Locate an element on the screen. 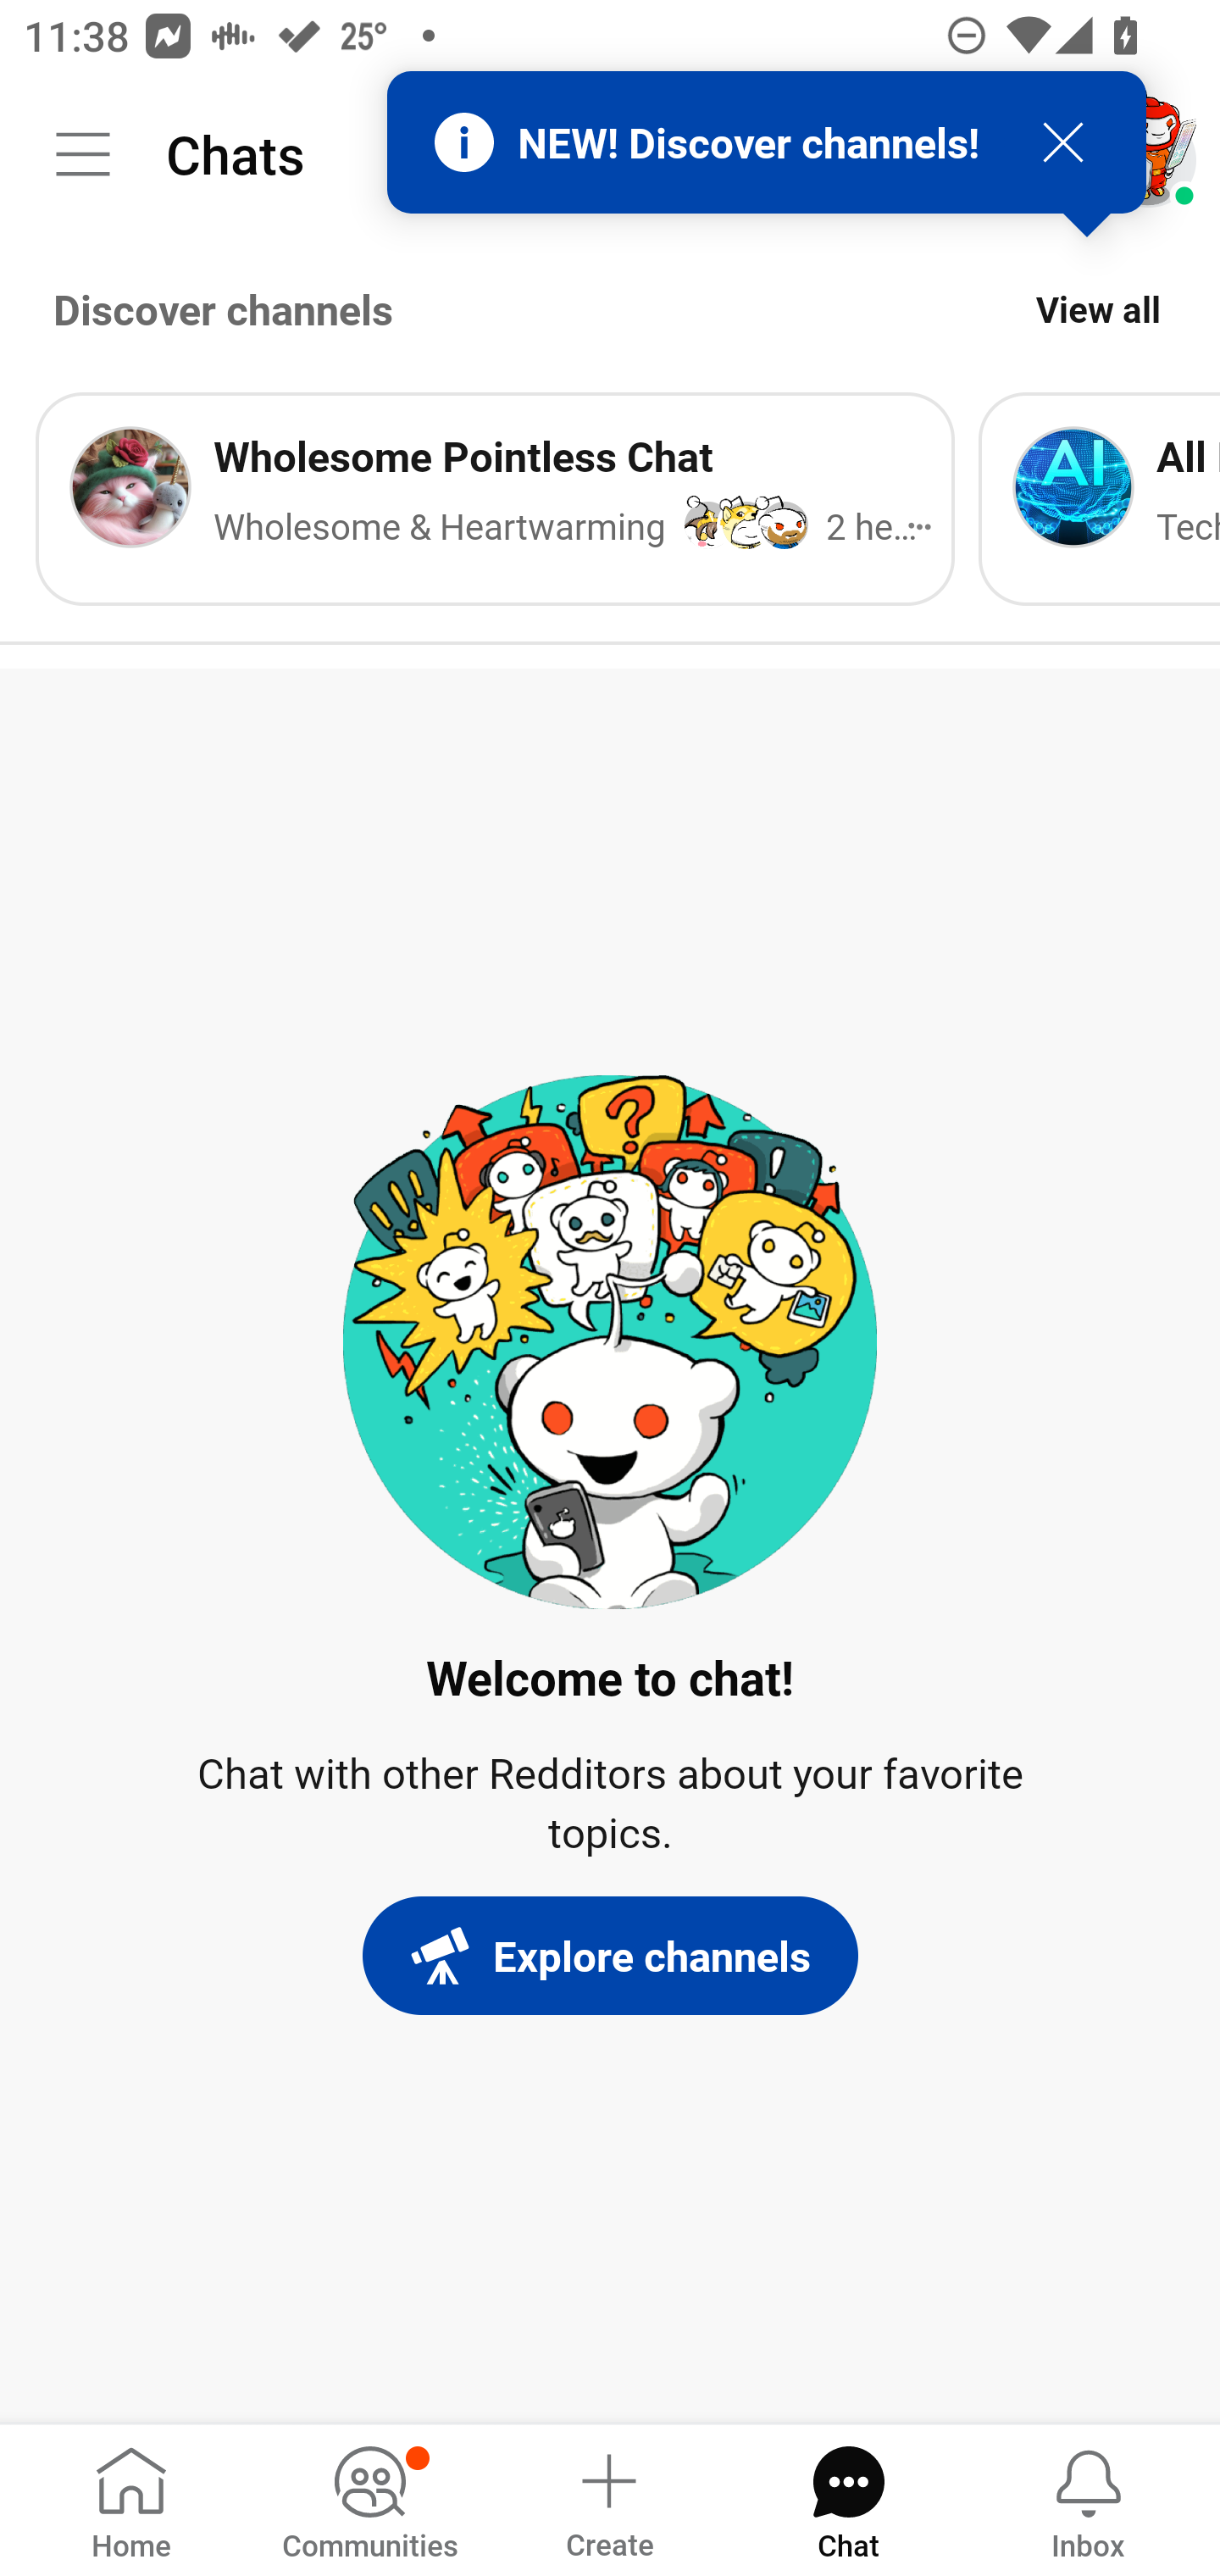 This screenshot has width=1220, height=2576. Inbox is located at coordinates (1088, 2498).